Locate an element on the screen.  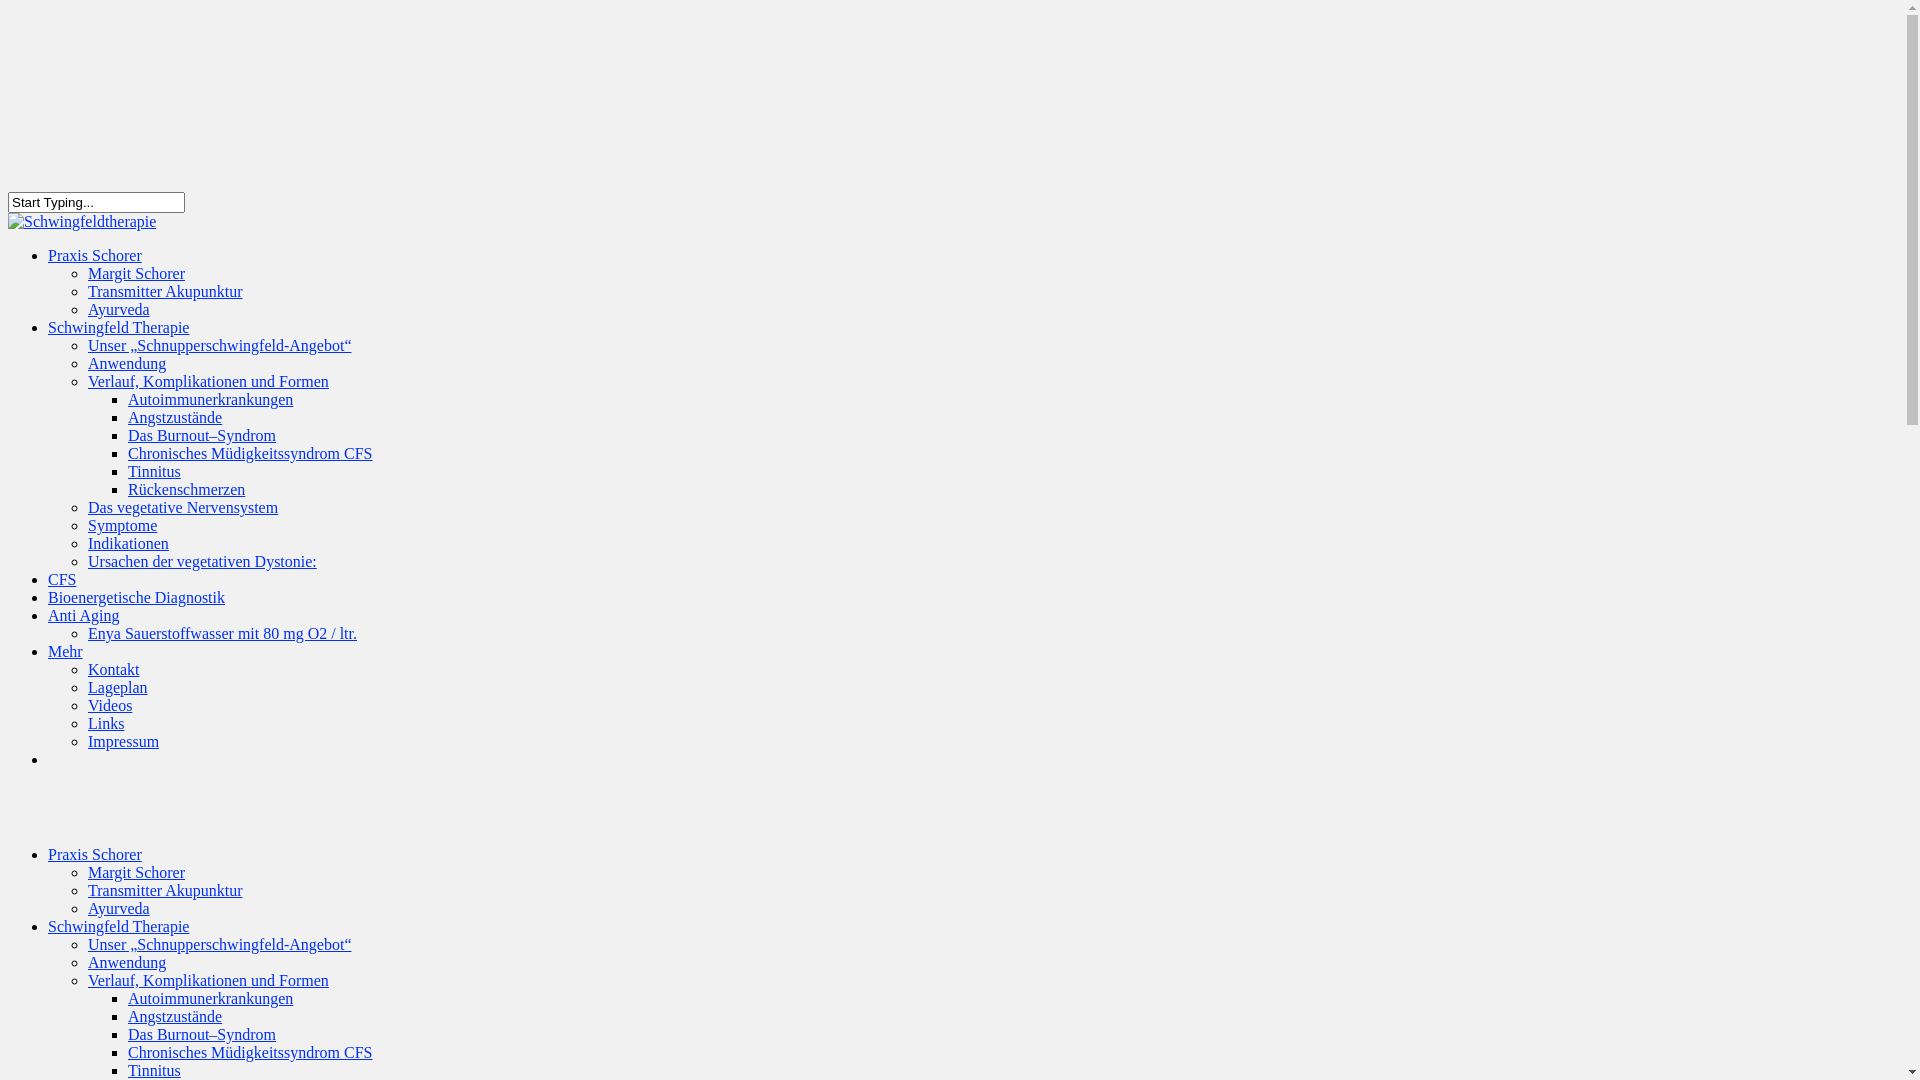
Symptome is located at coordinates (122, 526).